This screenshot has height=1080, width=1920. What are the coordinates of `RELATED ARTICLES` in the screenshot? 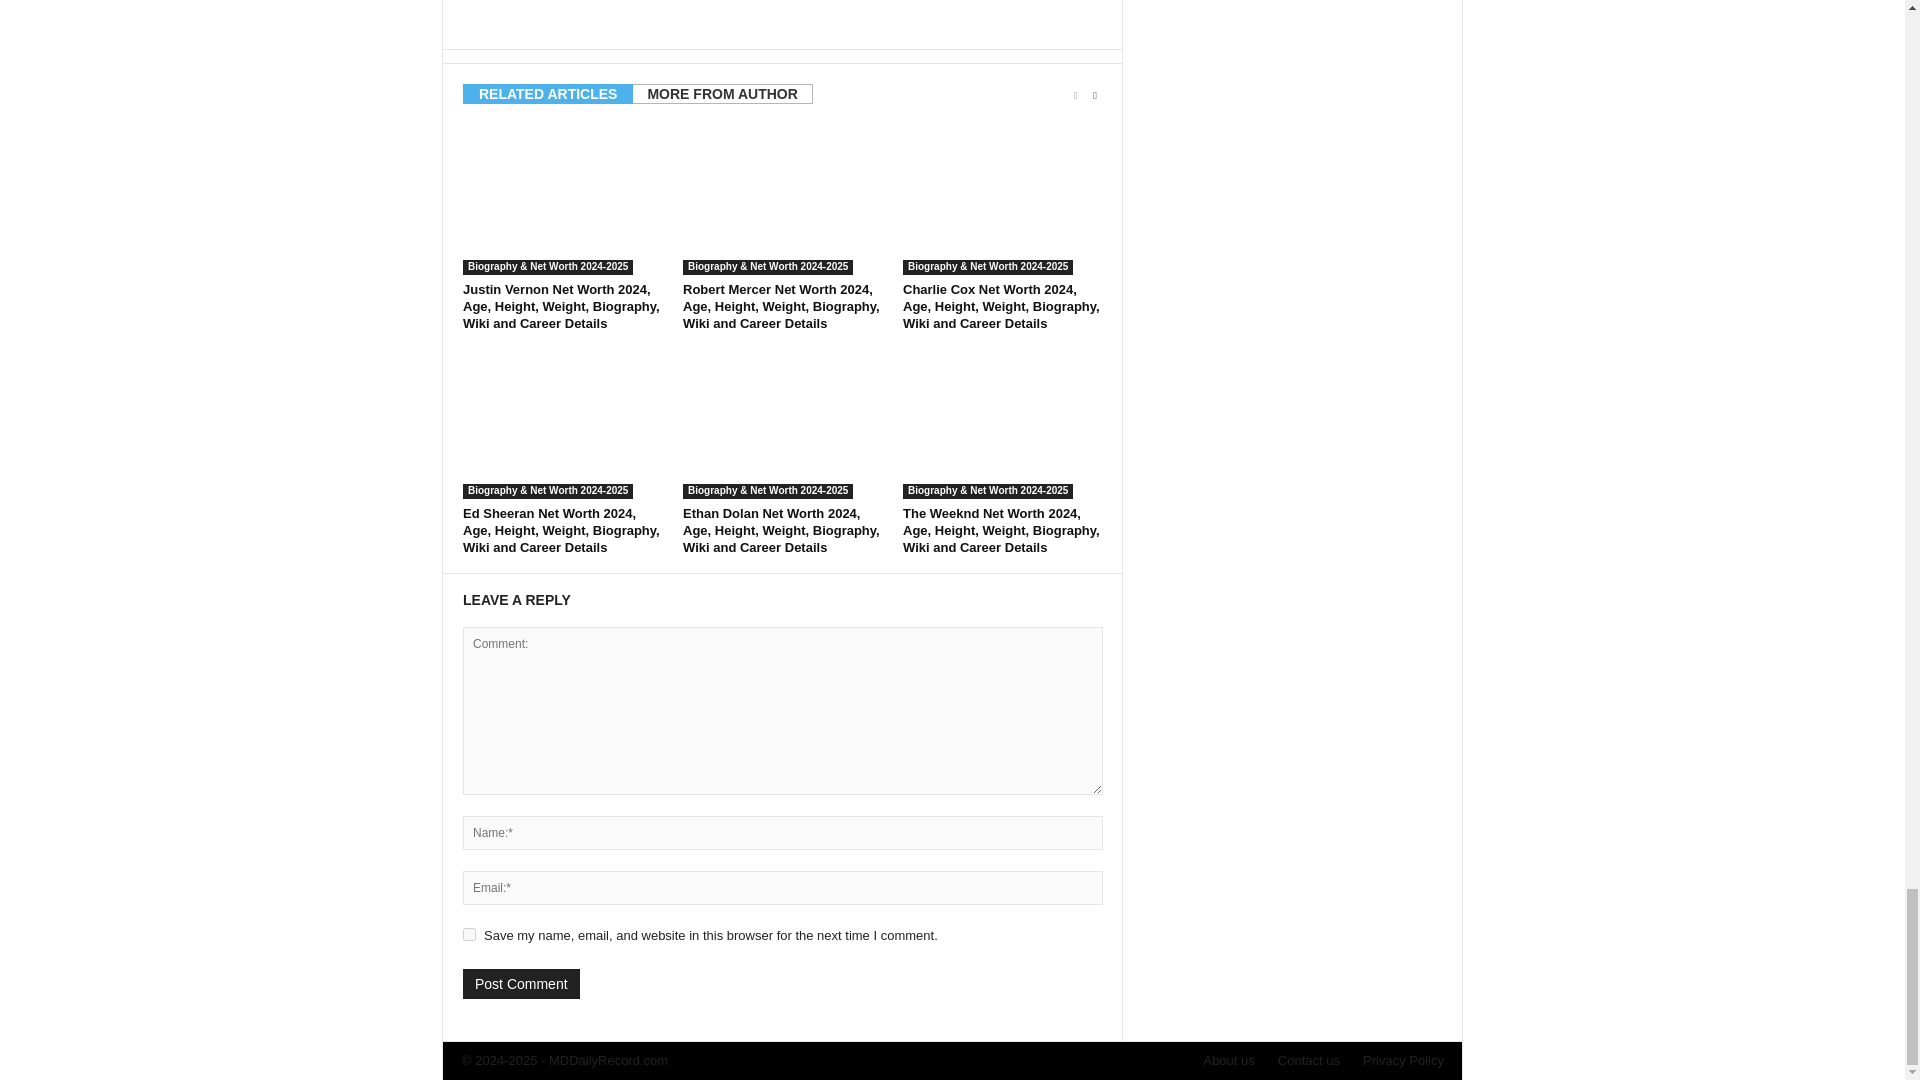 It's located at (548, 94).